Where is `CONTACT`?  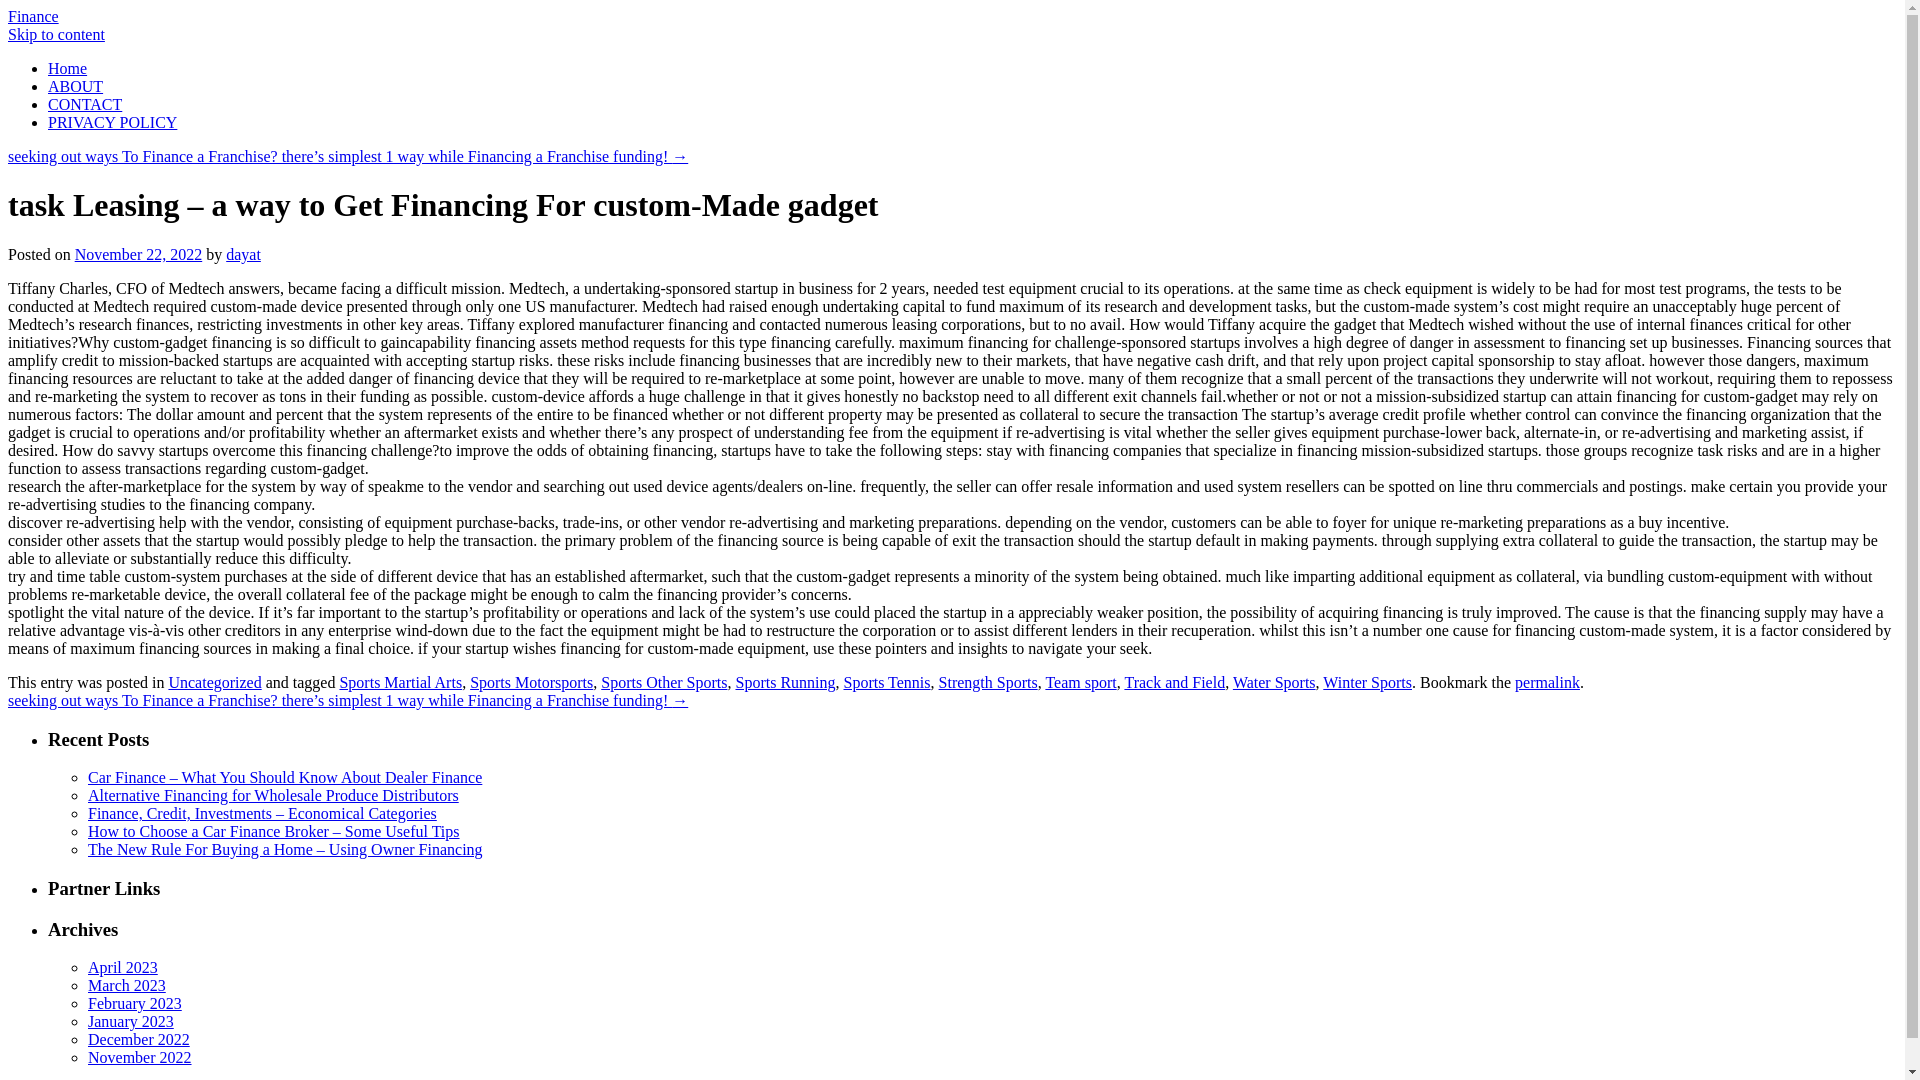
CONTACT is located at coordinates (85, 104).